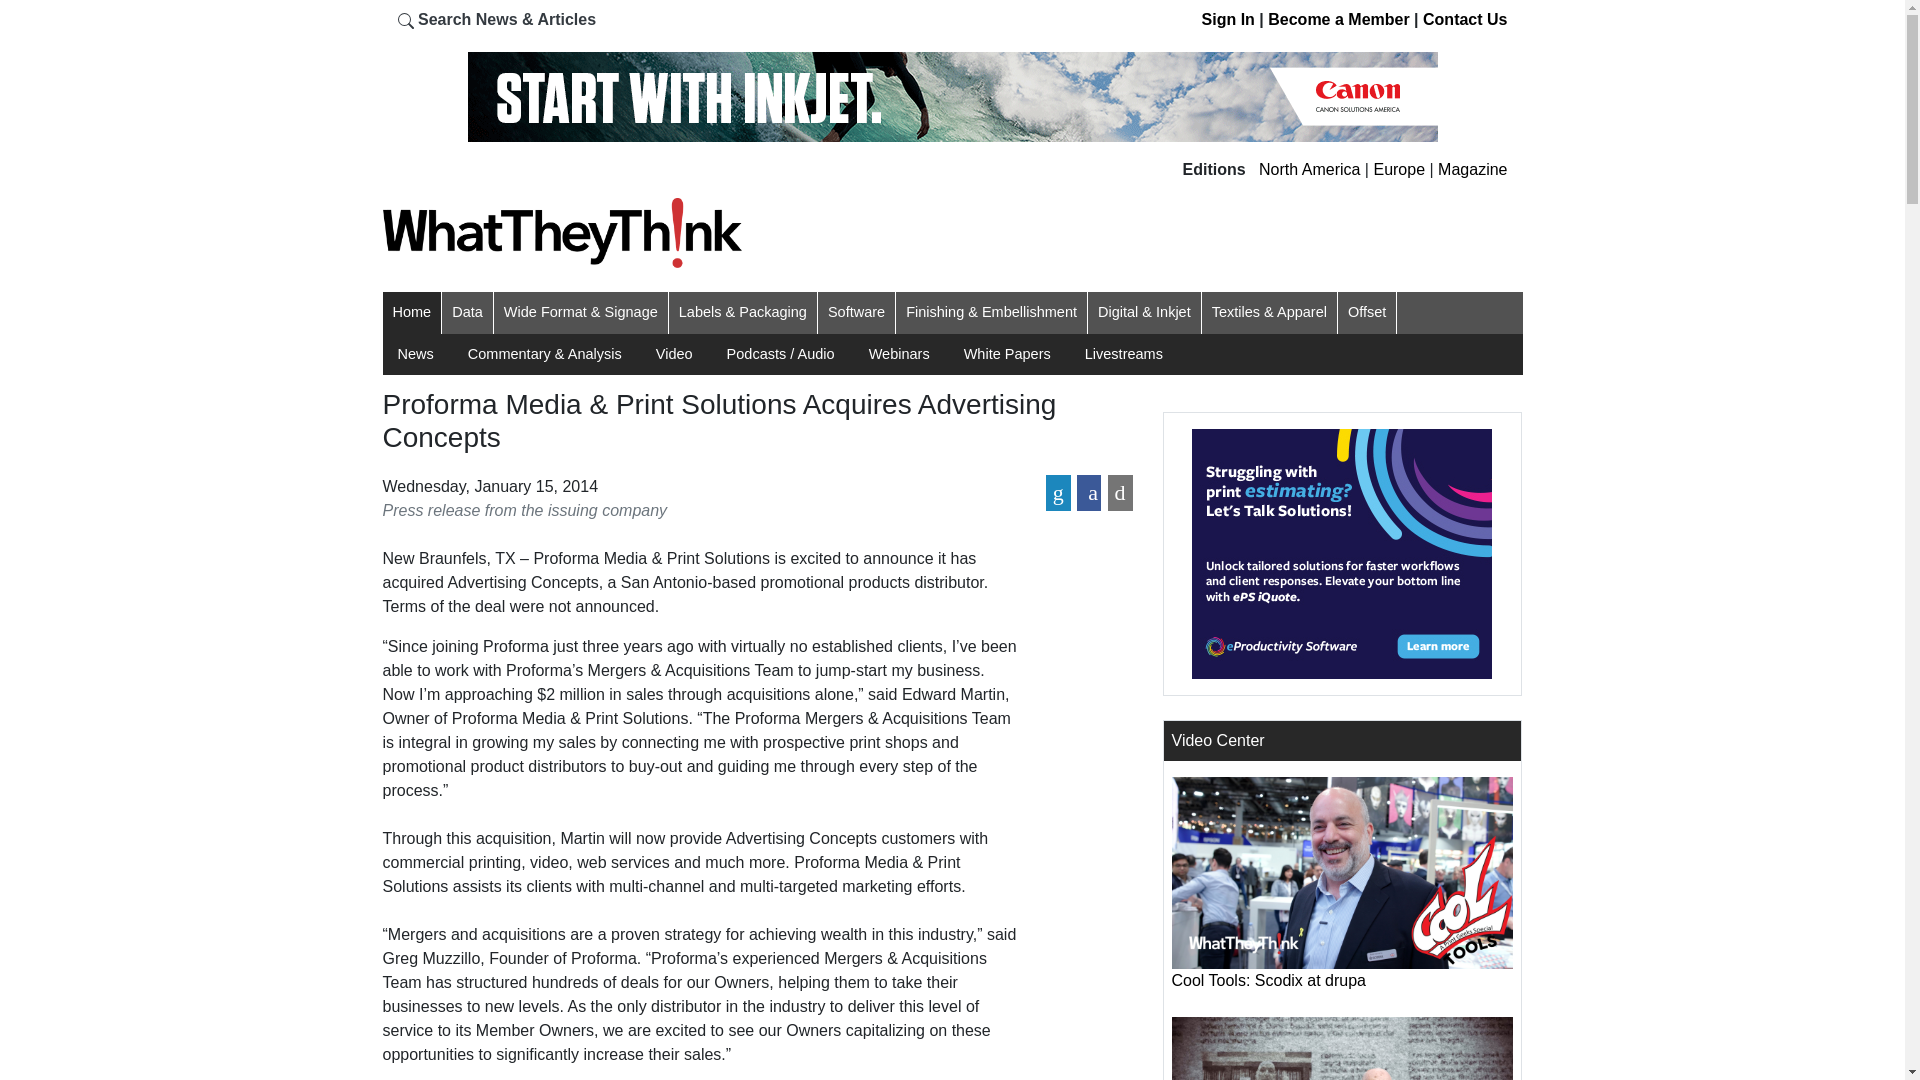 The image size is (1920, 1080). Describe the element at coordinates (1228, 19) in the screenshot. I see `Sign In` at that location.